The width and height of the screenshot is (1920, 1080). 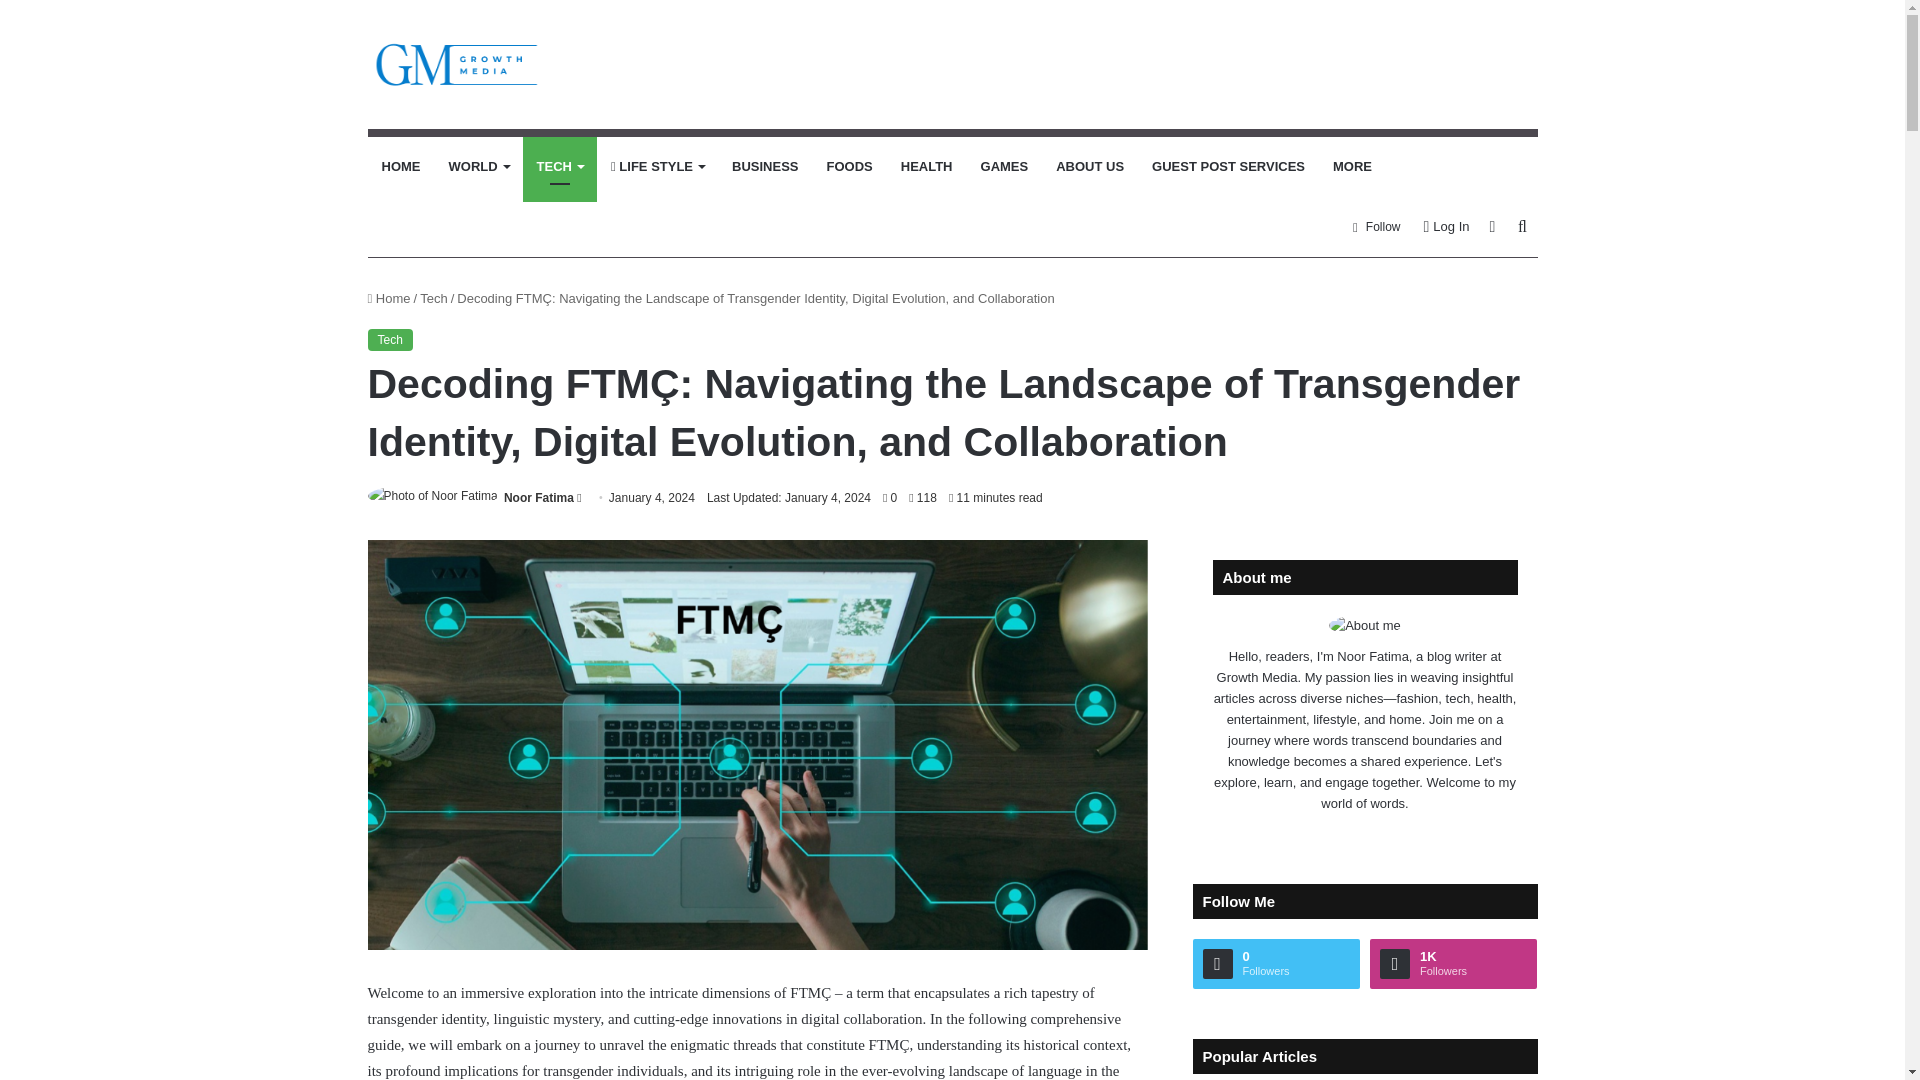 I want to click on Noor Fatima, so click(x=538, y=498).